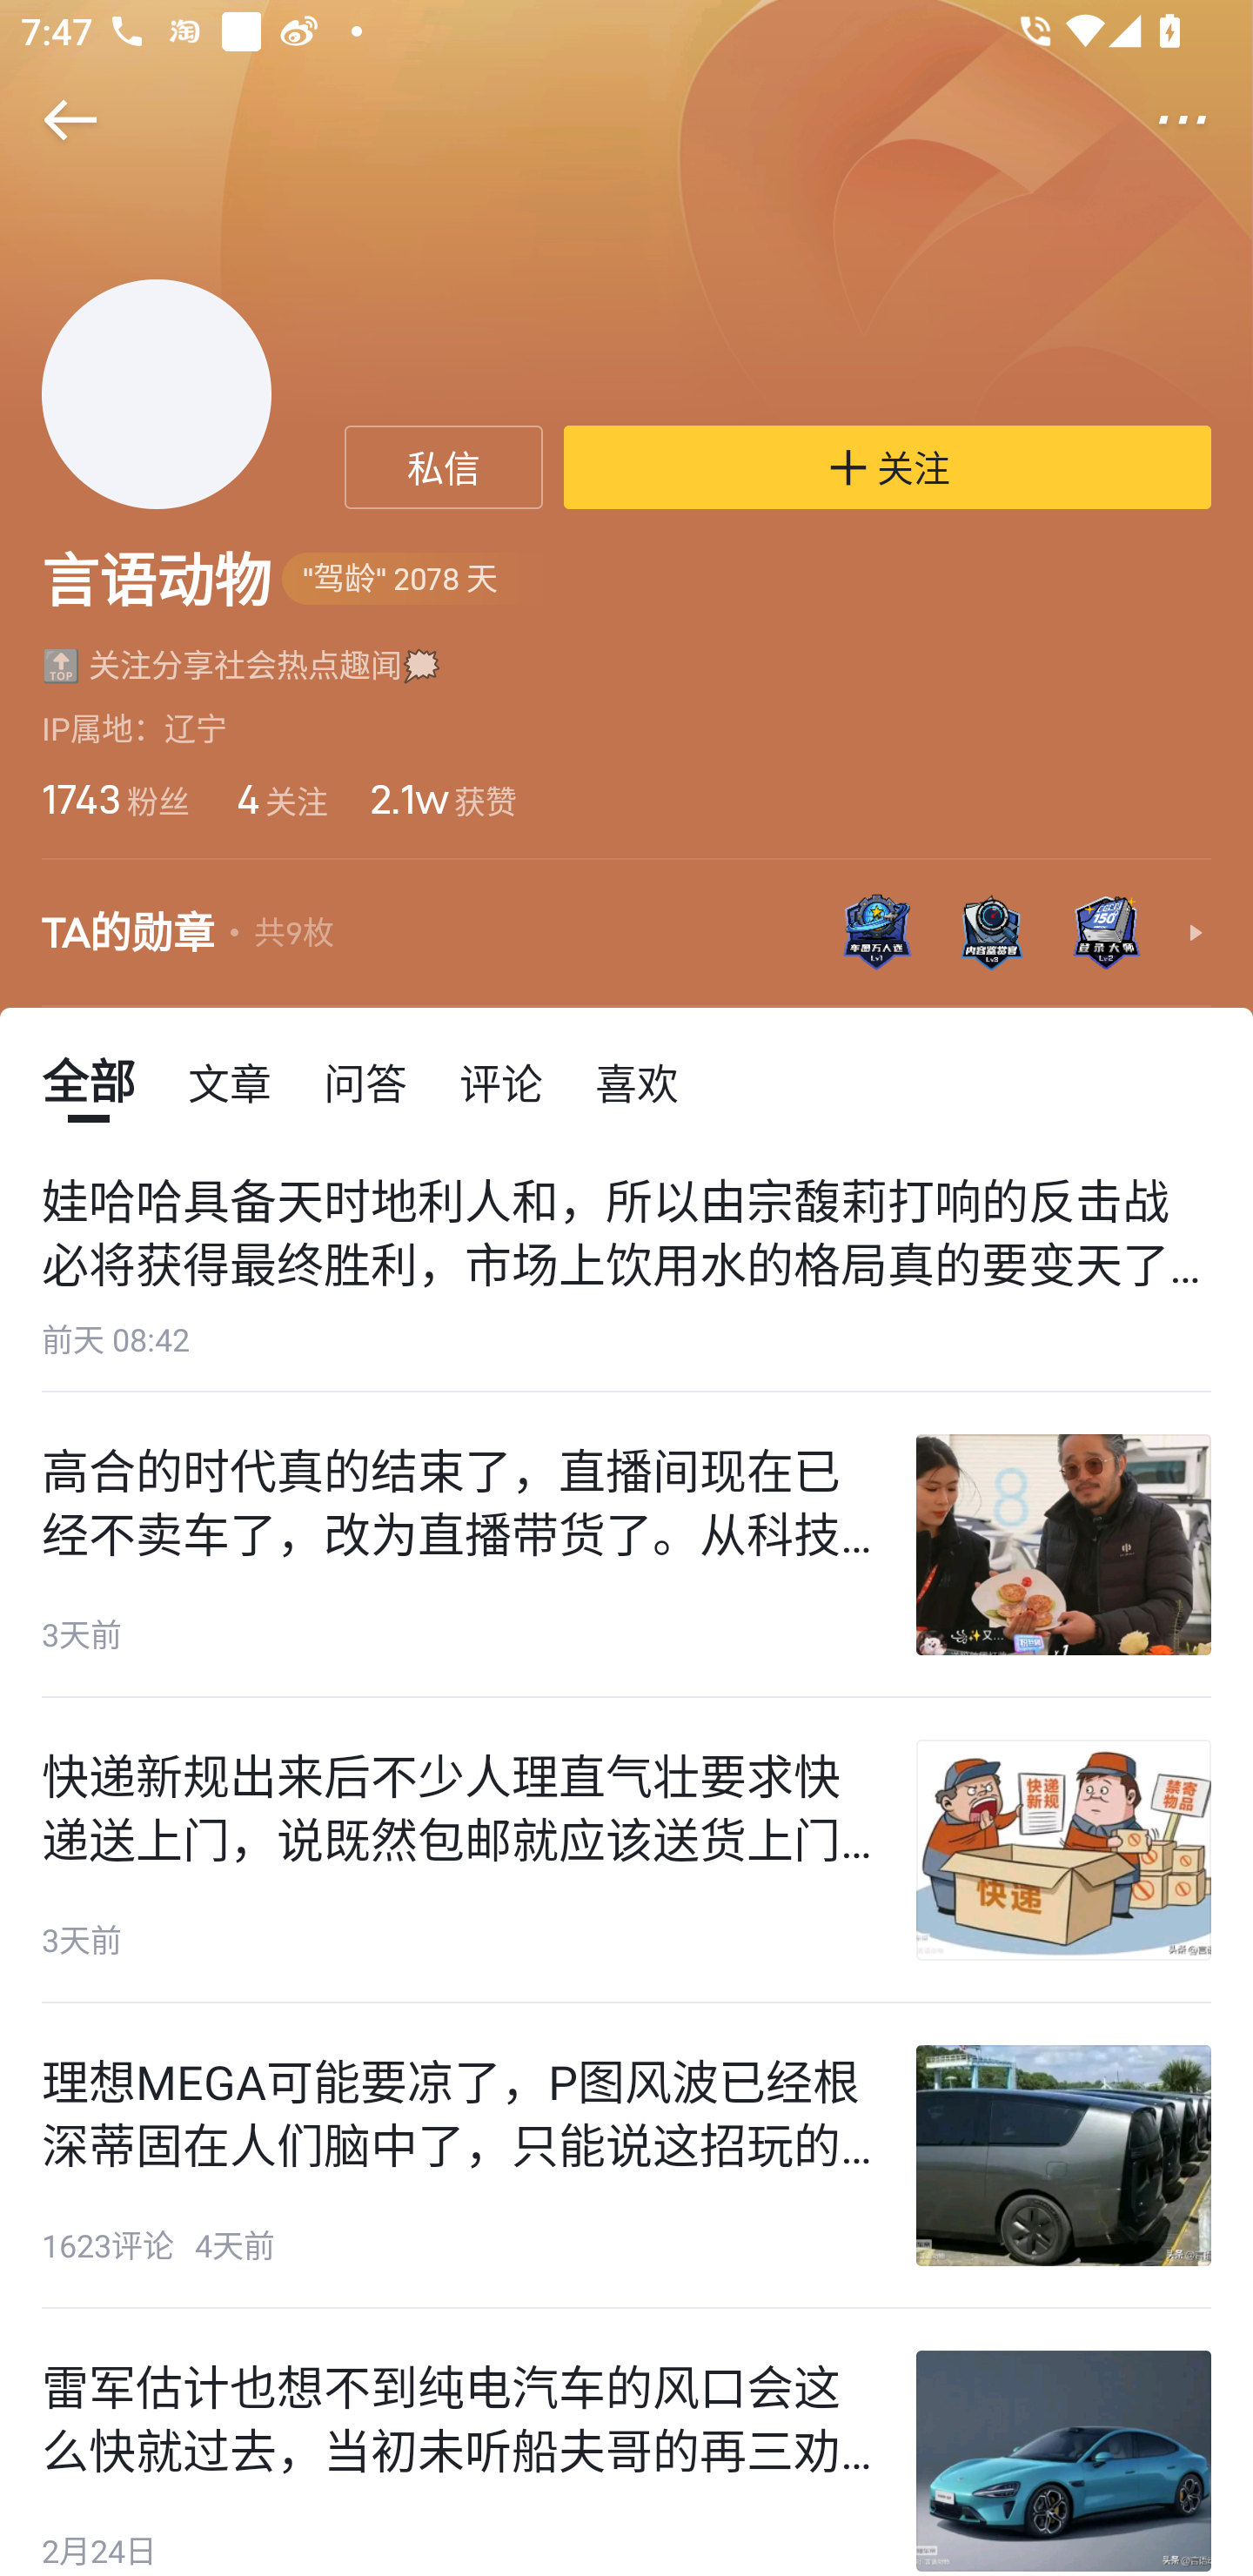 This screenshot has width=1253, height=2576. Describe the element at coordinates (637, 1081) in the screenshot. I see `喜欢` at that location.